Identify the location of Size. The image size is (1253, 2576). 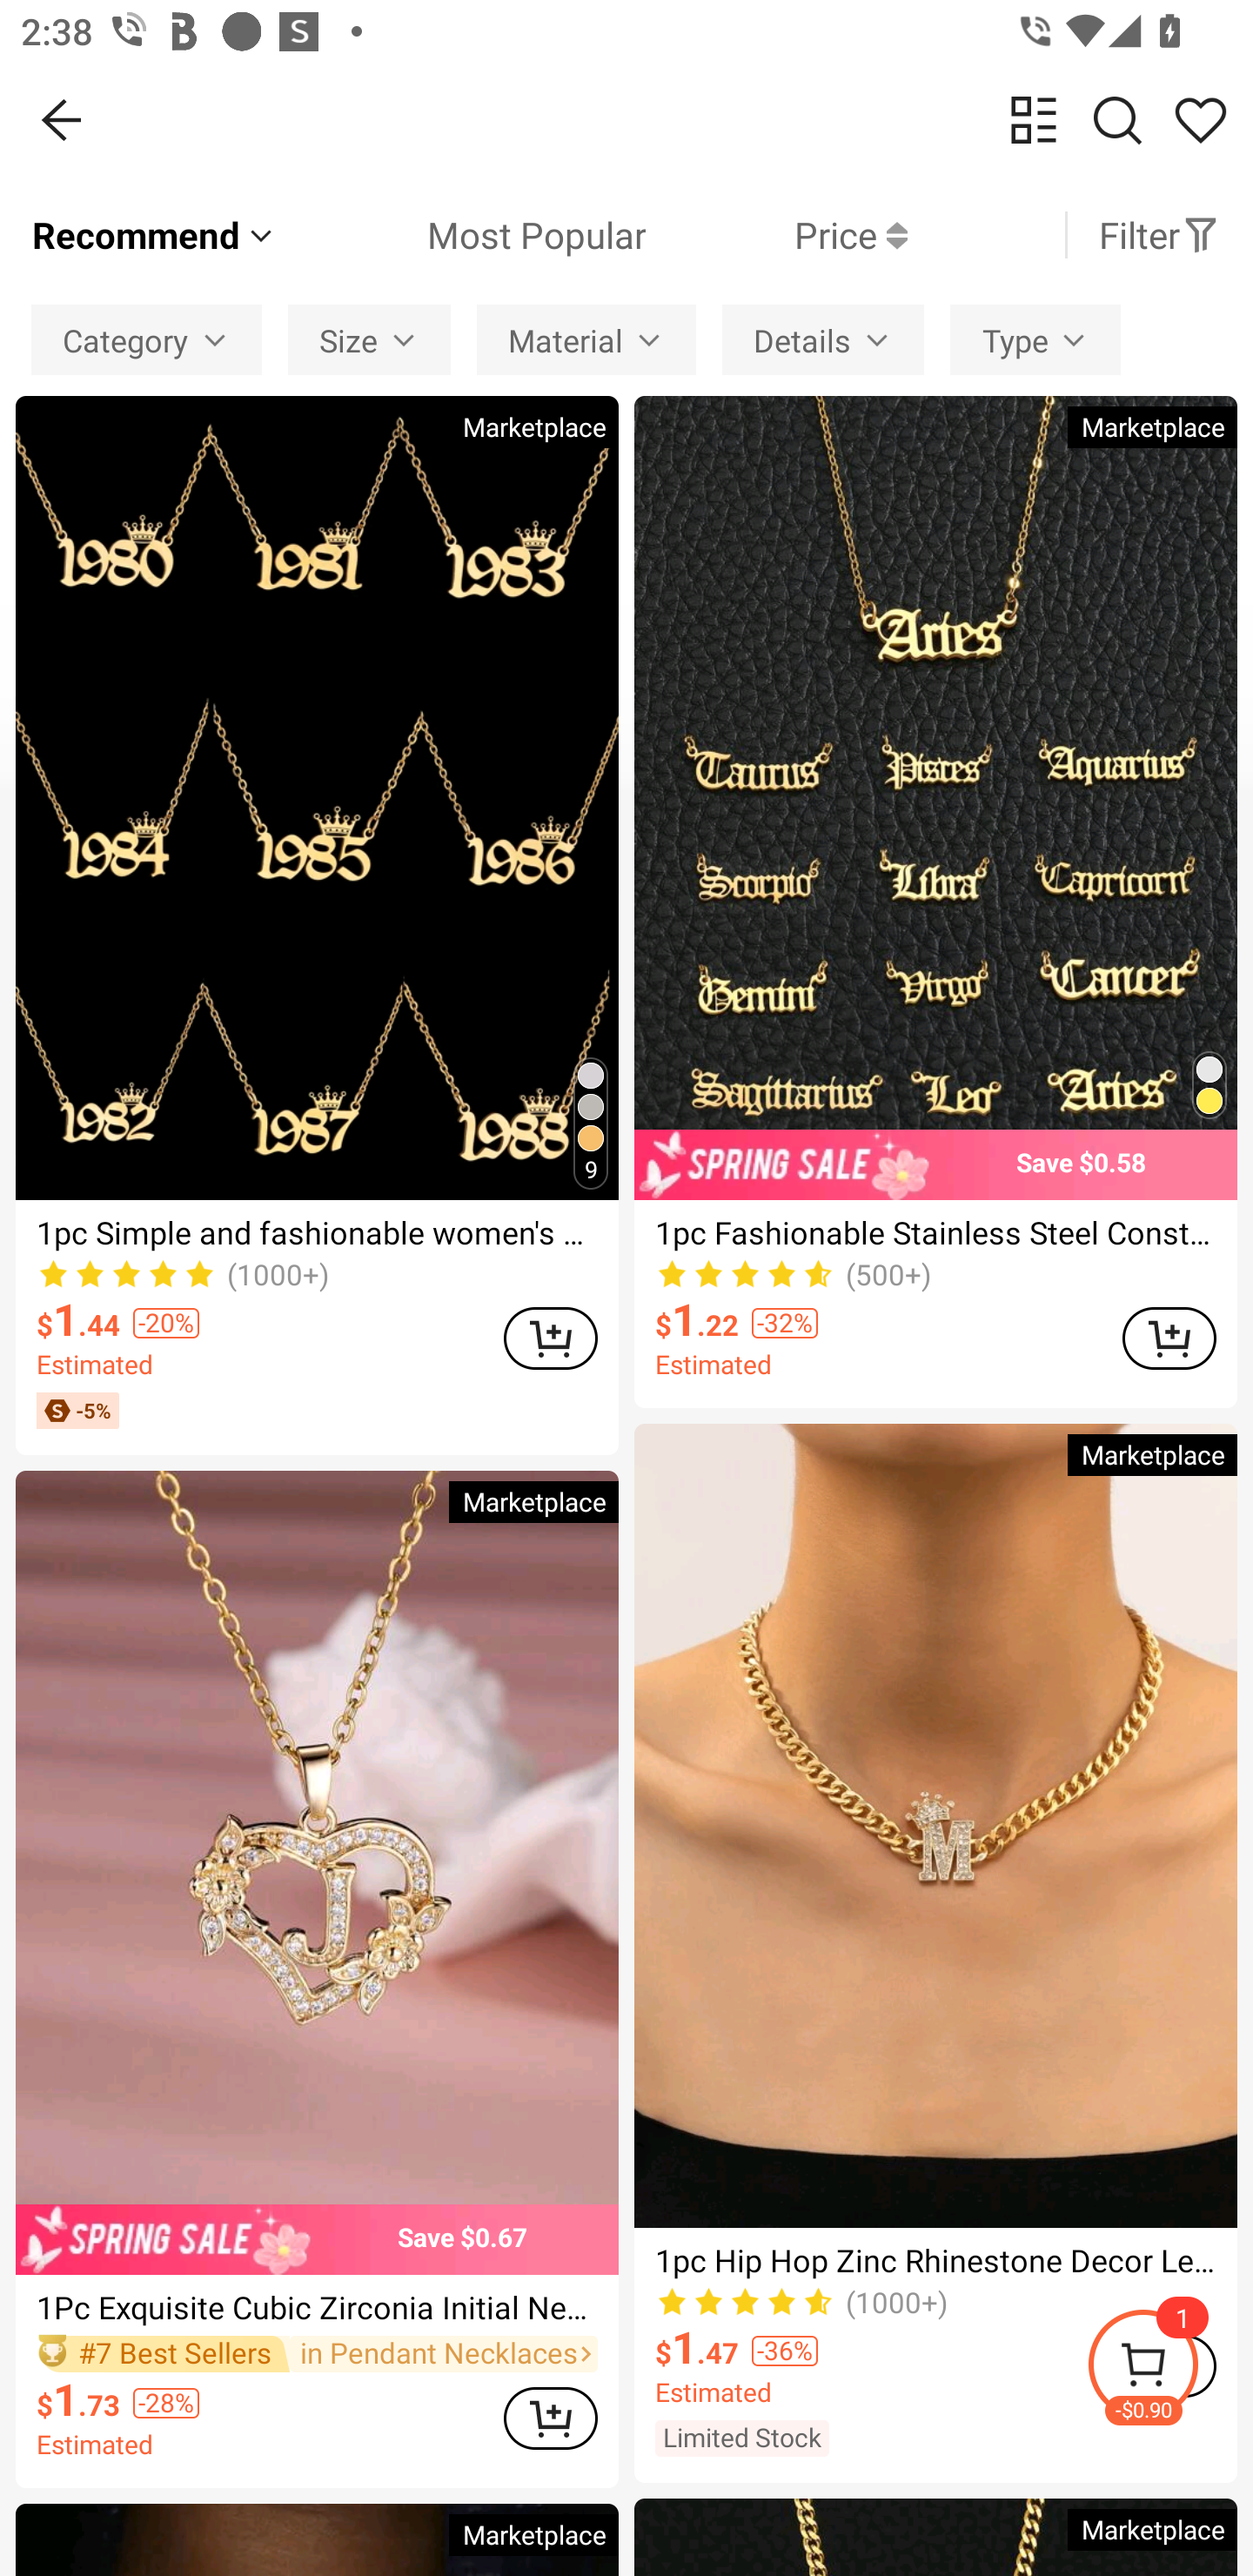
(369, 339).